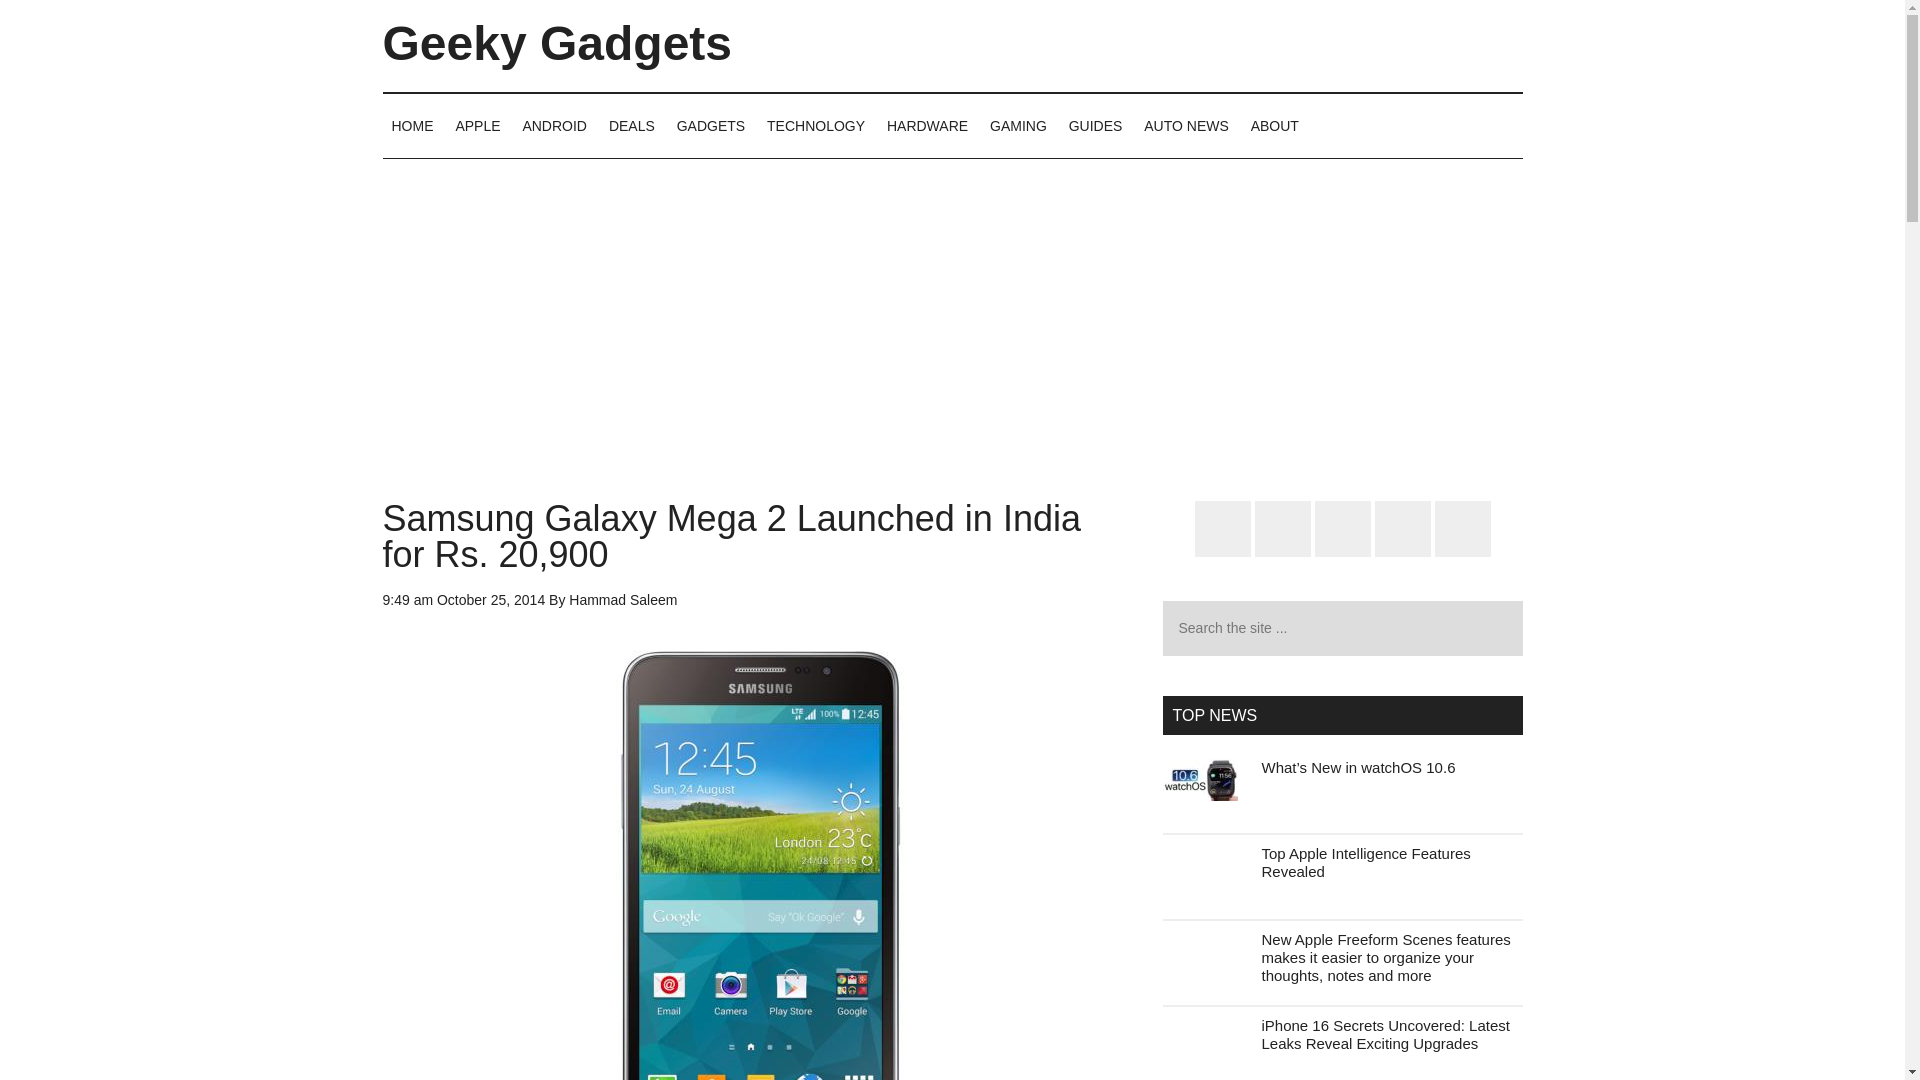 This screenshot has width=1920, height=1080. I want to click on About Geeky Gadgets, so click(1274, 125).